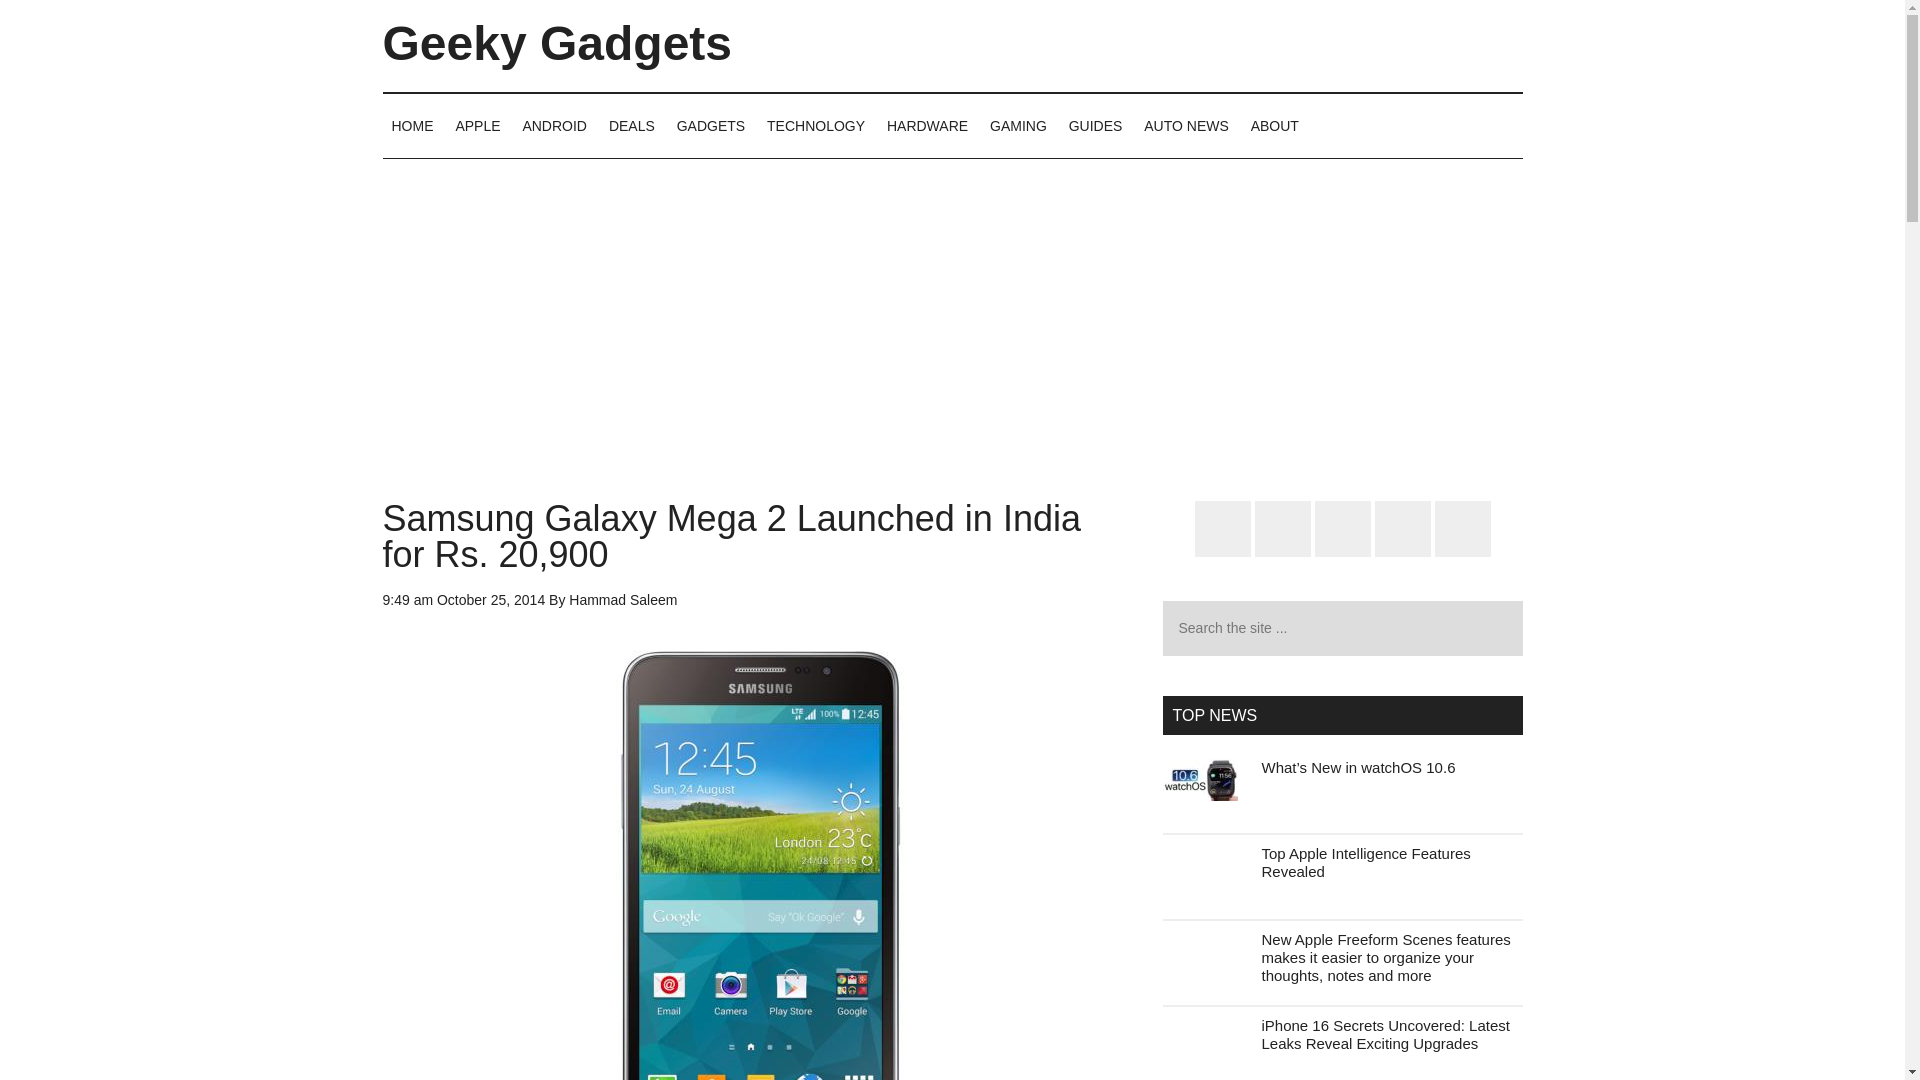 This screenshot has width=1920, height=1080. I want to click on About Geeky Gadgets, so click(1274, 125).